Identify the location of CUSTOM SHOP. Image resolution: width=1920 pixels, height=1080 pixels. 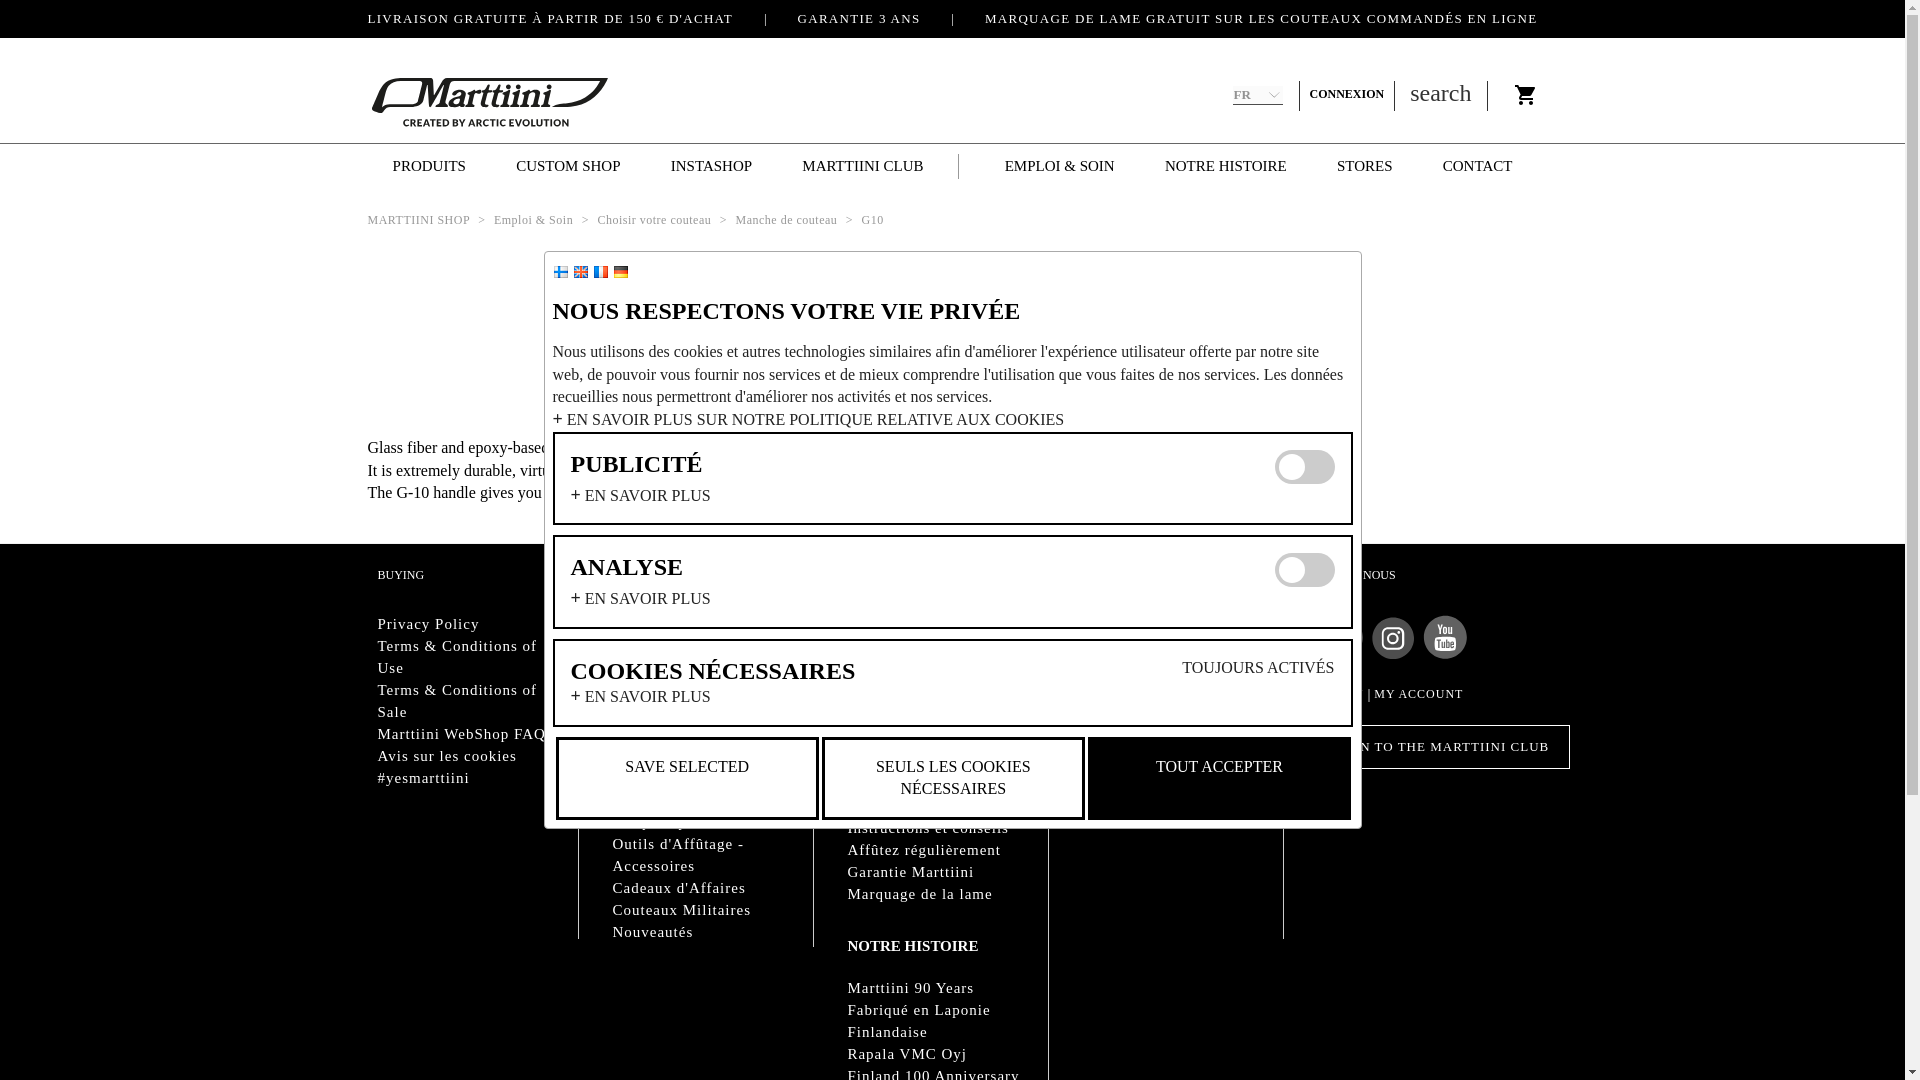
(568, 166).